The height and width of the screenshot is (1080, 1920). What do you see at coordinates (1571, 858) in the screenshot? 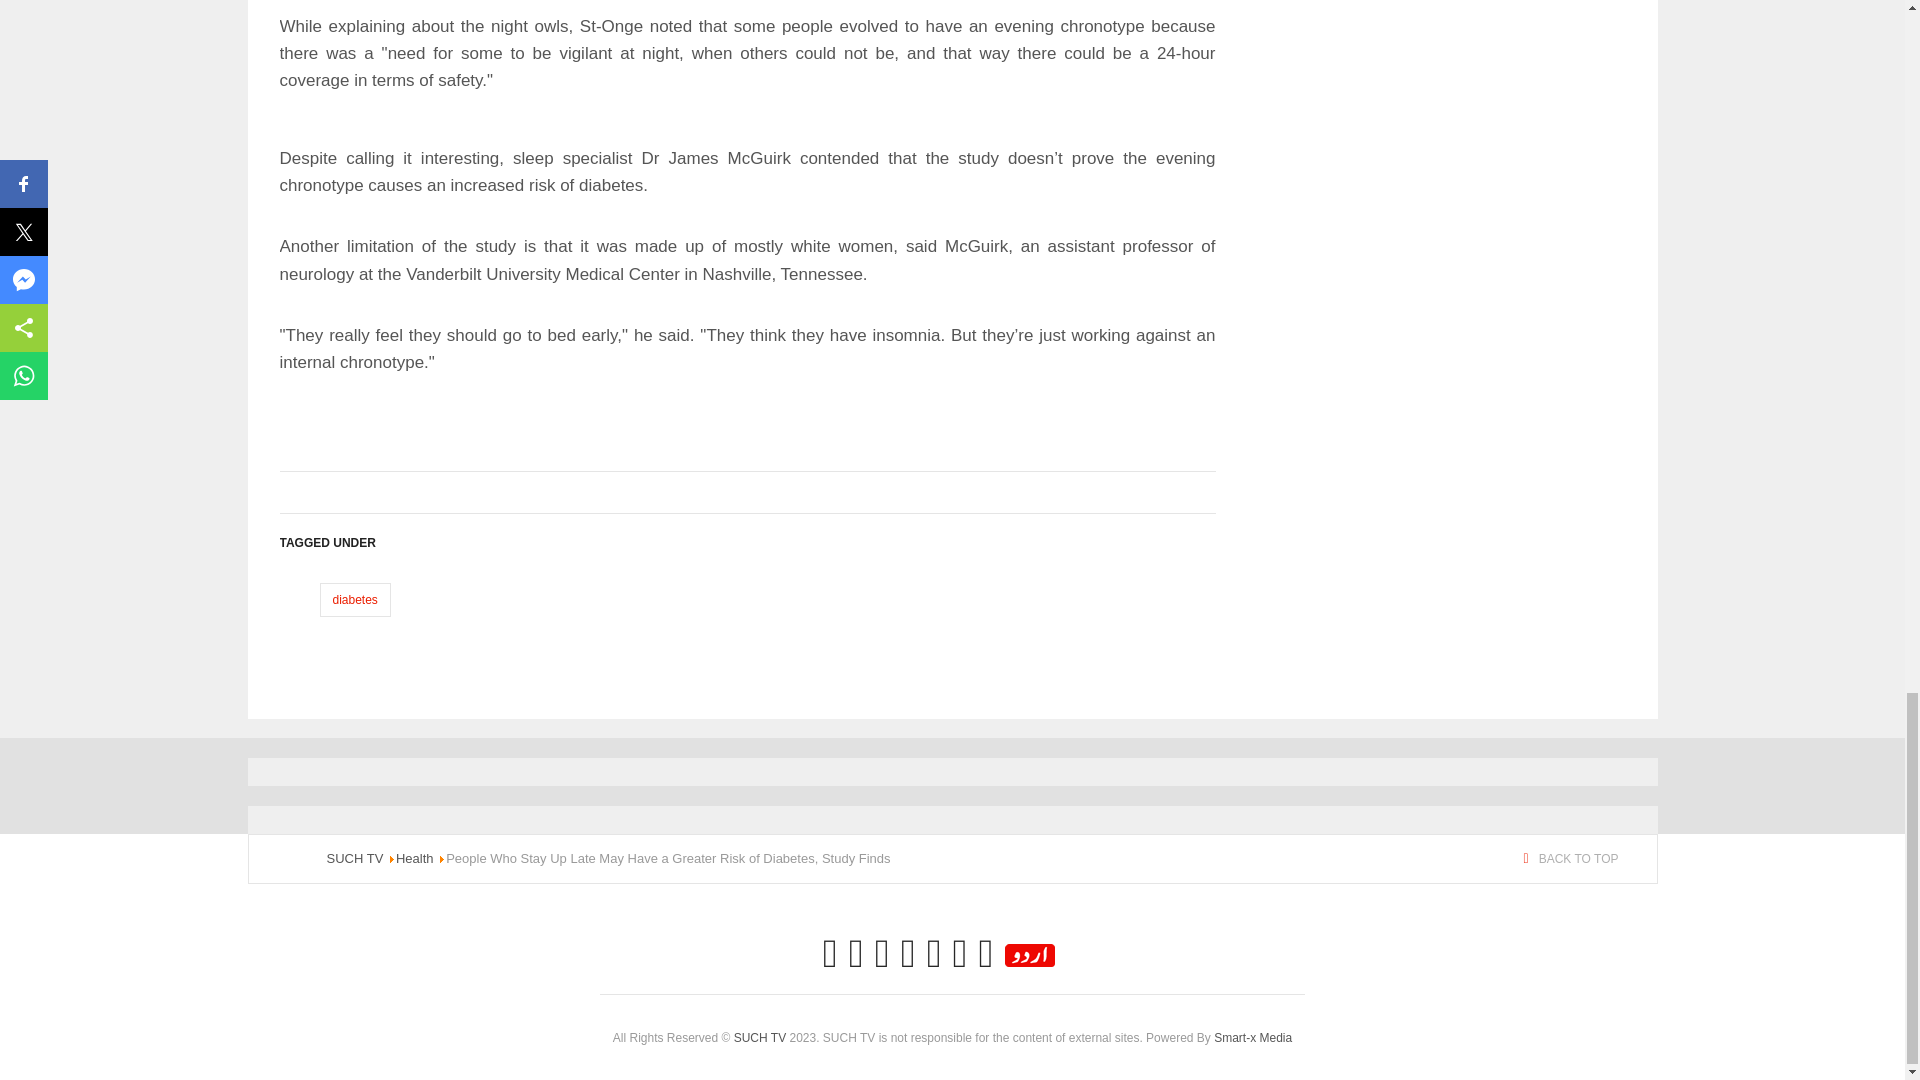
I see `BACK TO TOP` at bounding box center [1571, 858].